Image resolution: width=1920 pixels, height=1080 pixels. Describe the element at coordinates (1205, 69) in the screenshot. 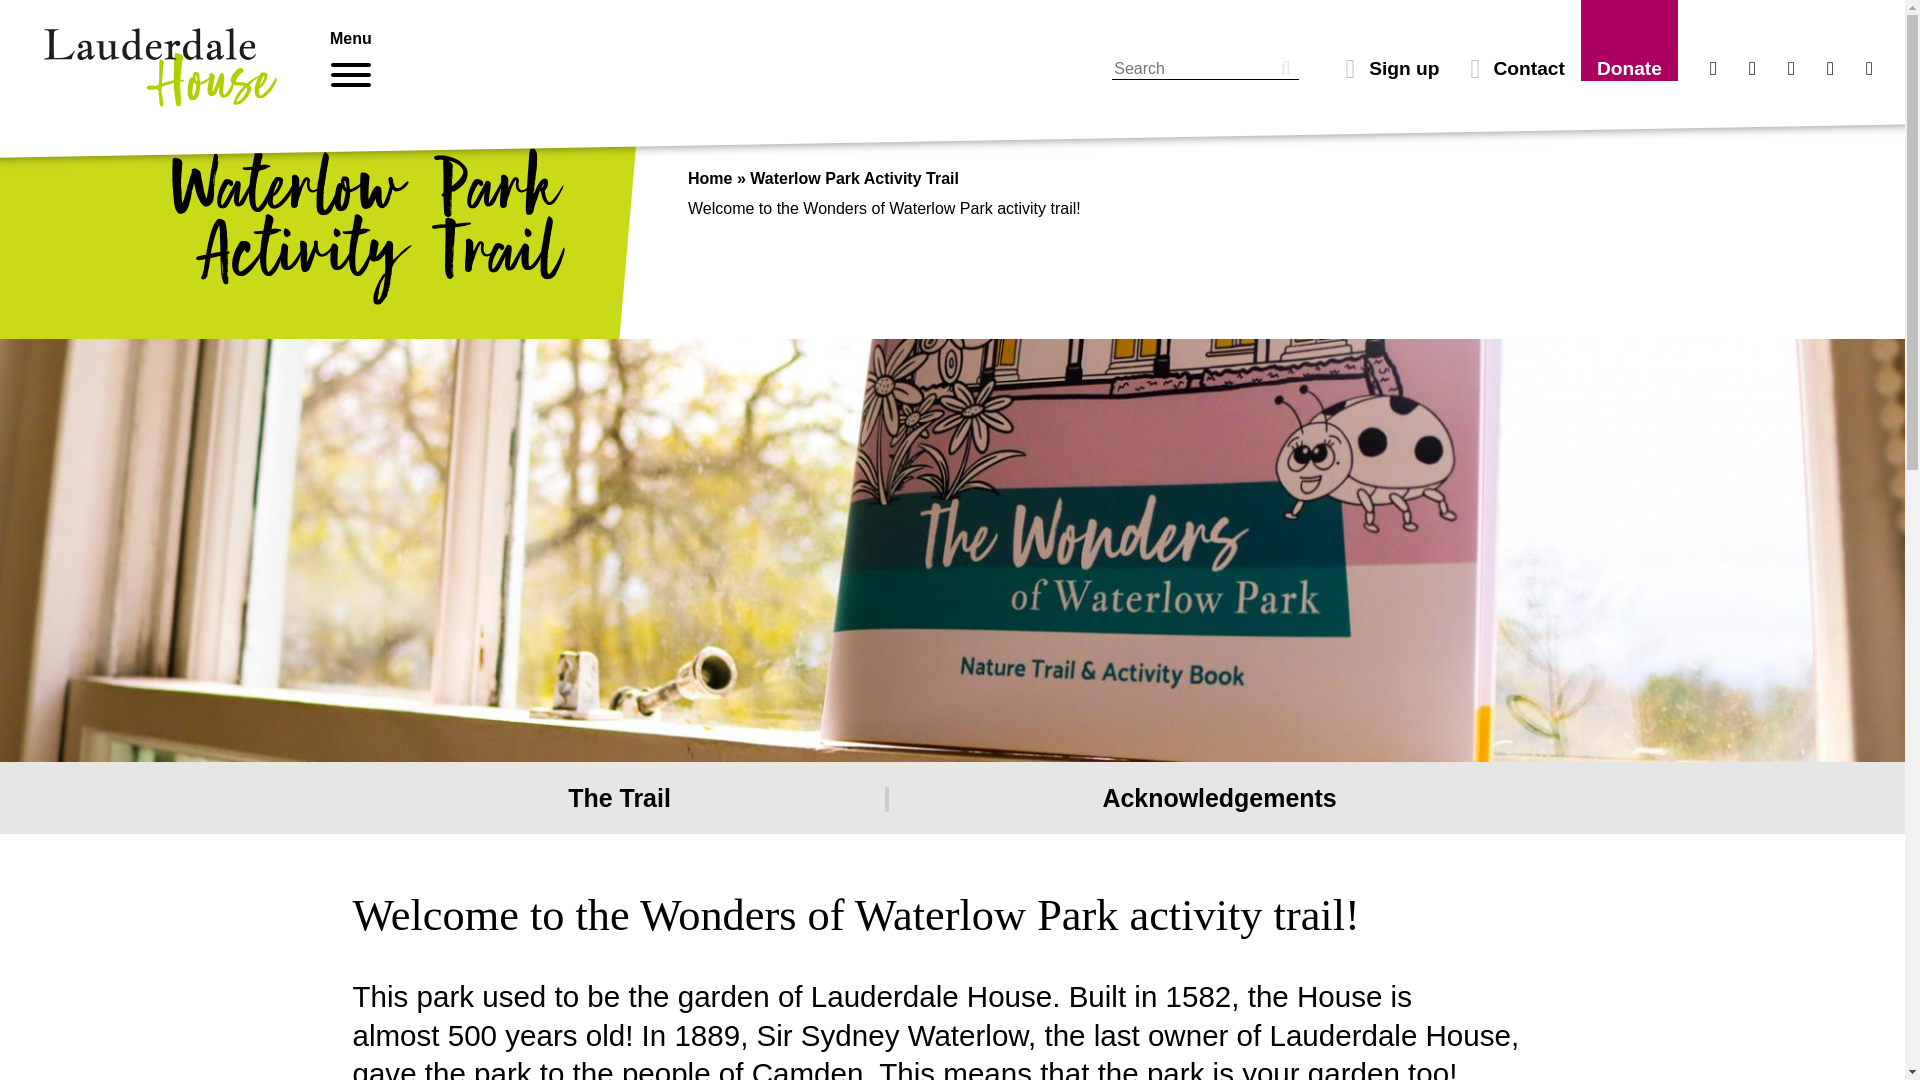

I see `Enter the terms you wish to search for.` at that location.